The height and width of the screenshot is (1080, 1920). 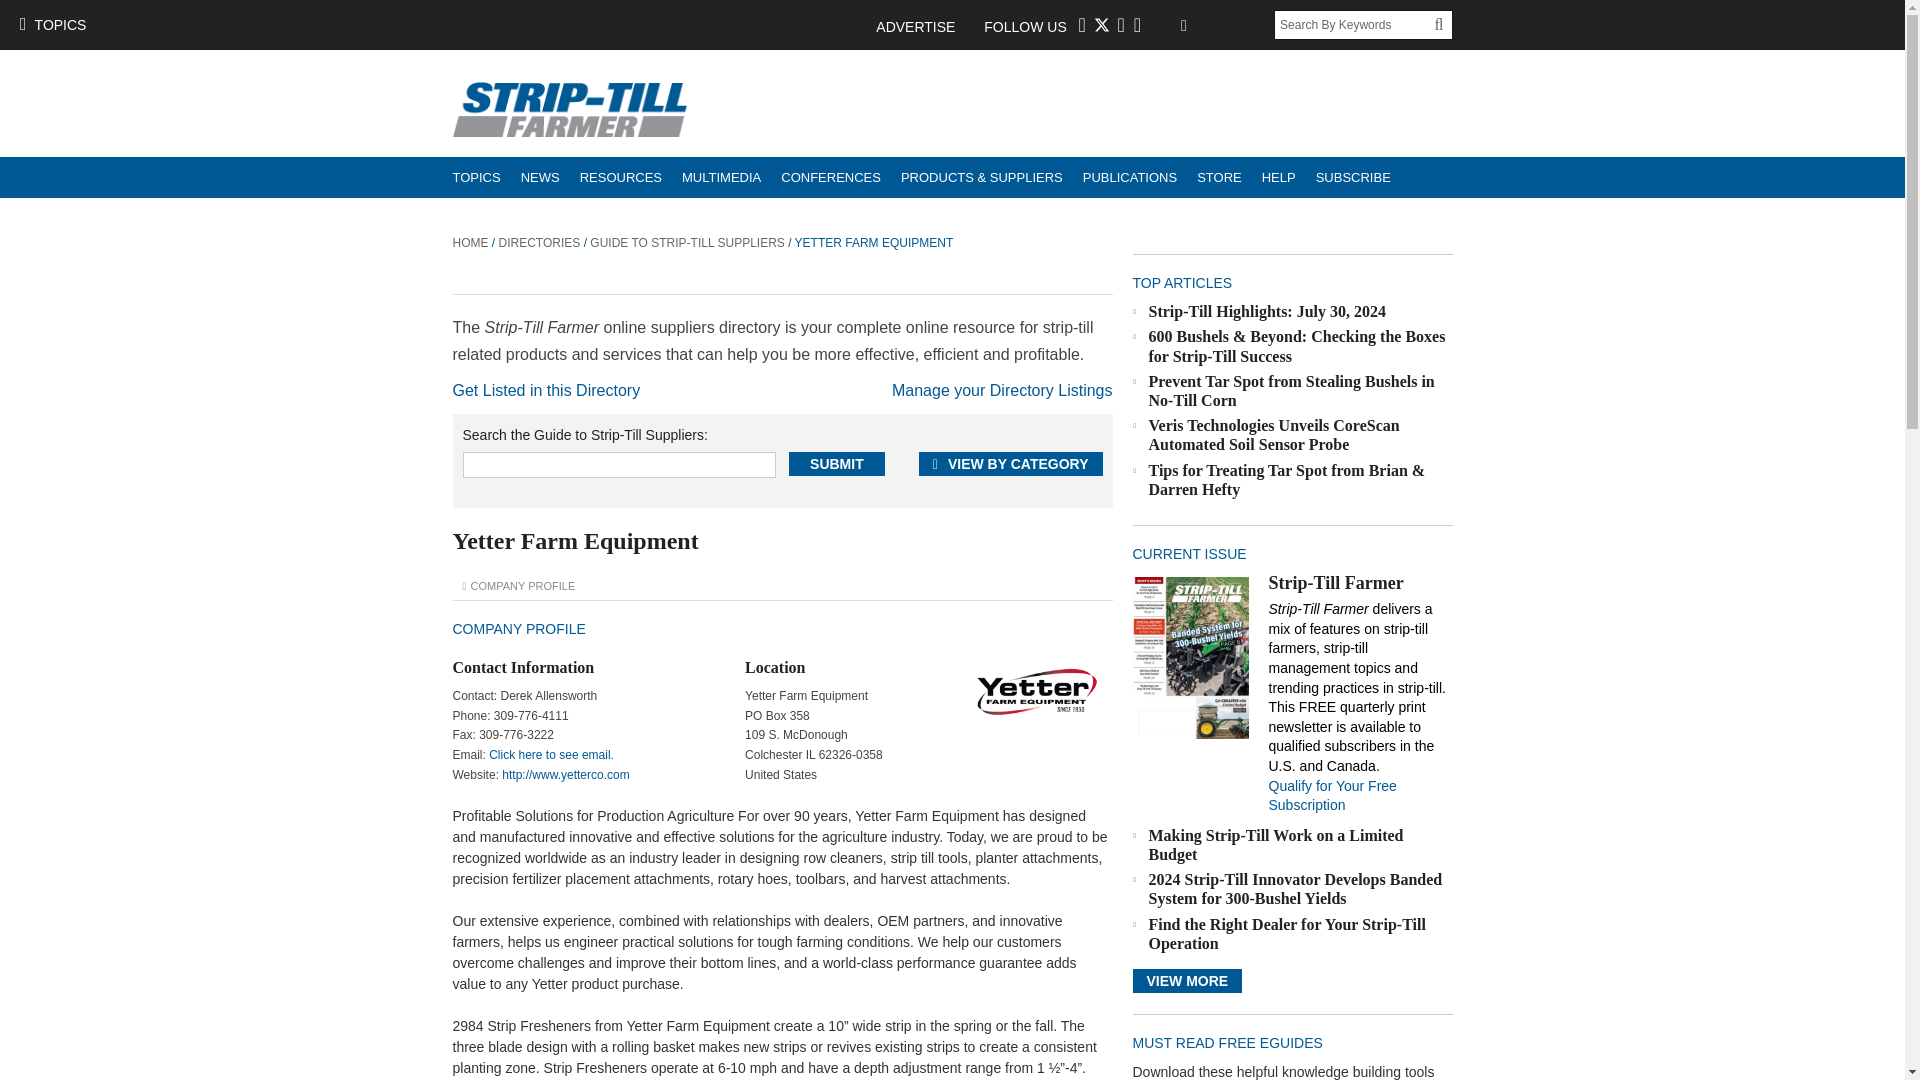 I want to click on Submit, so click(x=837, y=464).